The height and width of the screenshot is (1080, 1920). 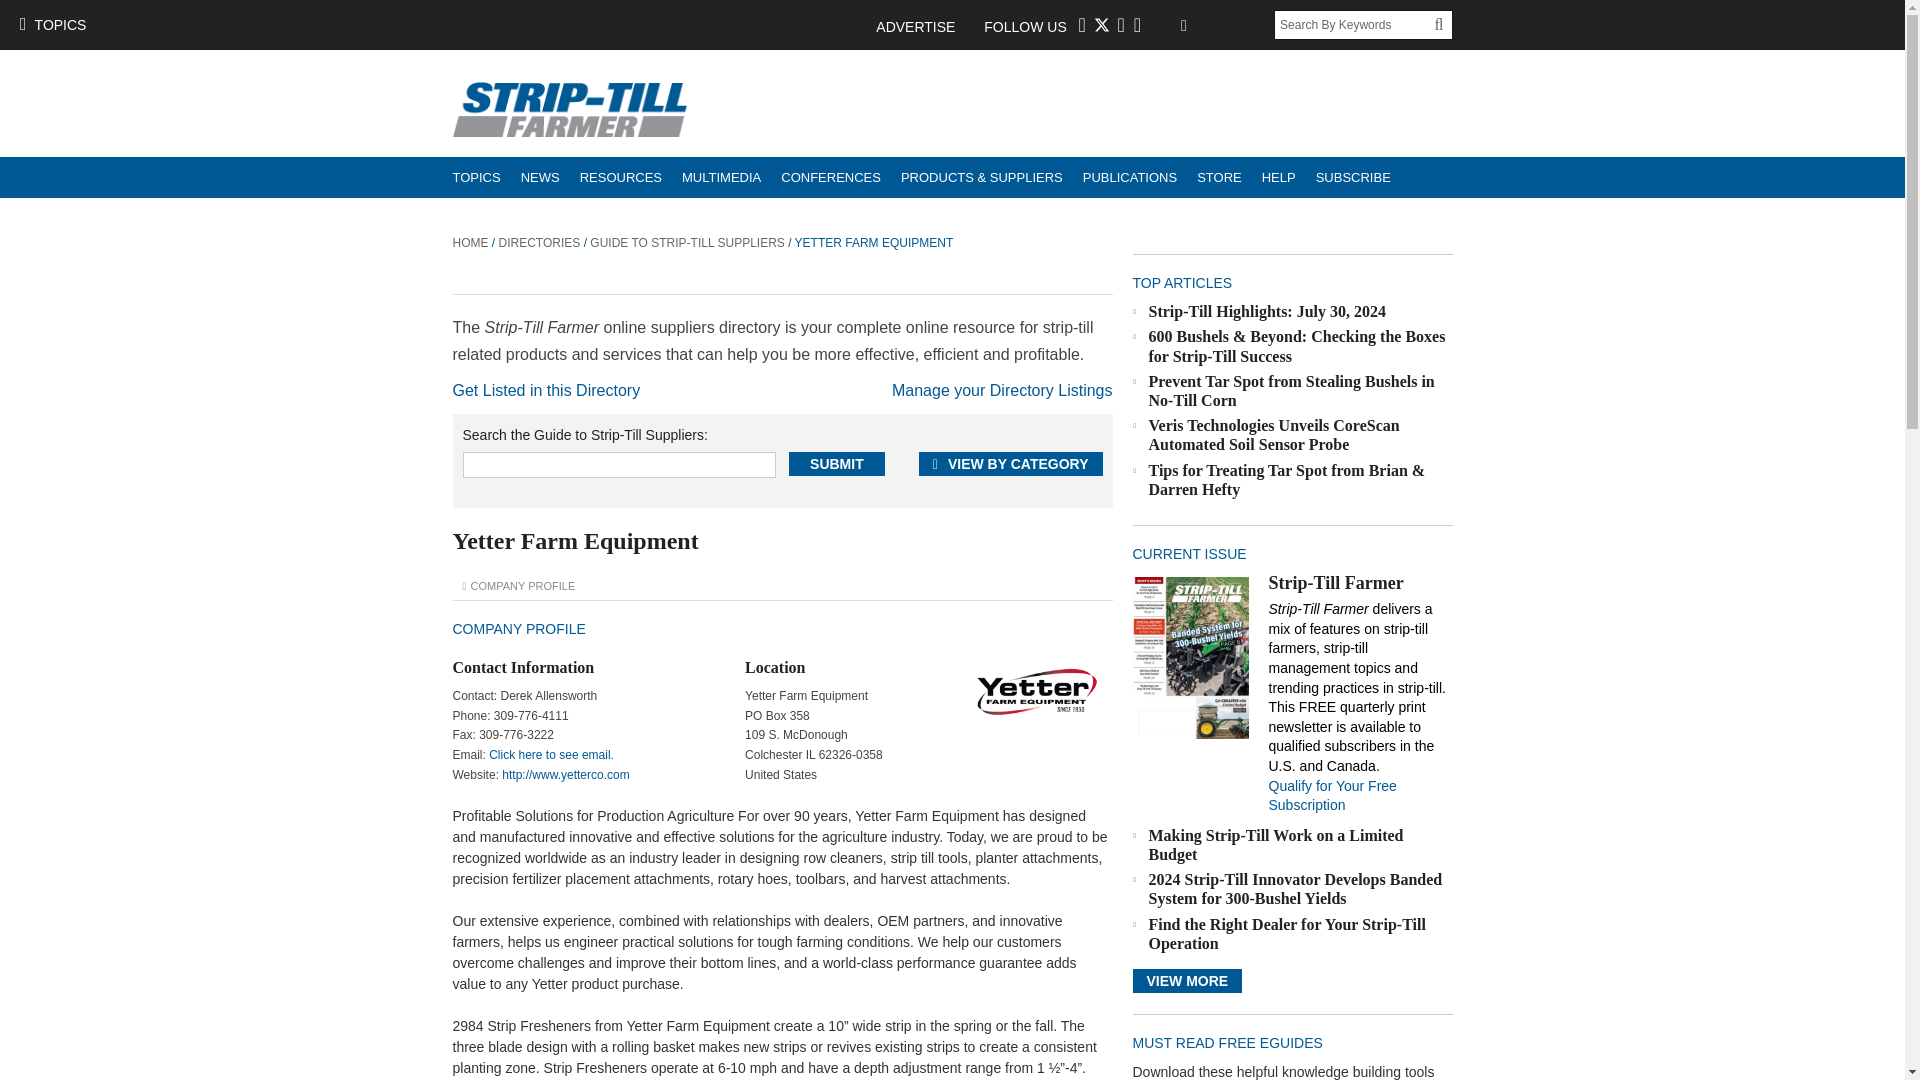 I want to click on Submit, so click(x=837, y=464).